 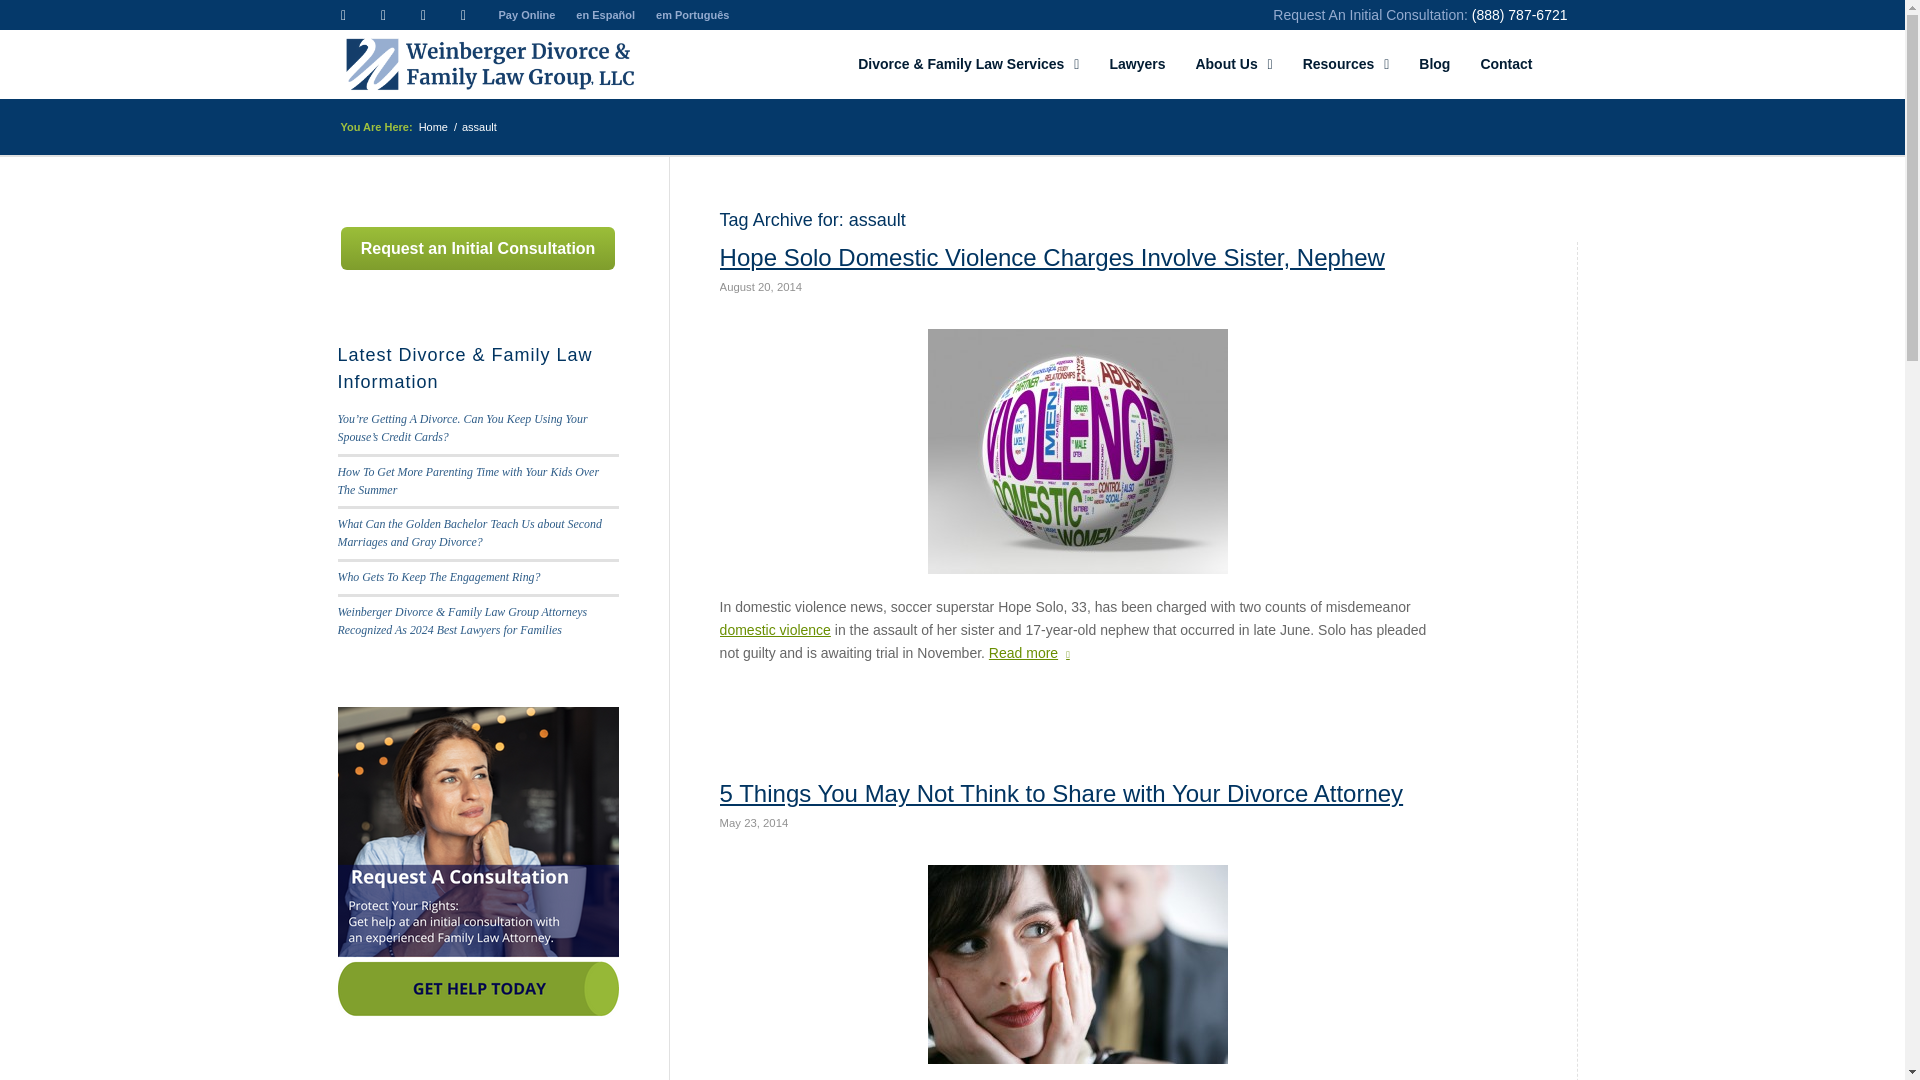 What do you see at coordinates (1346, 64) in the screenshot?
I see `Resources` at bounding box center [1346, 64].